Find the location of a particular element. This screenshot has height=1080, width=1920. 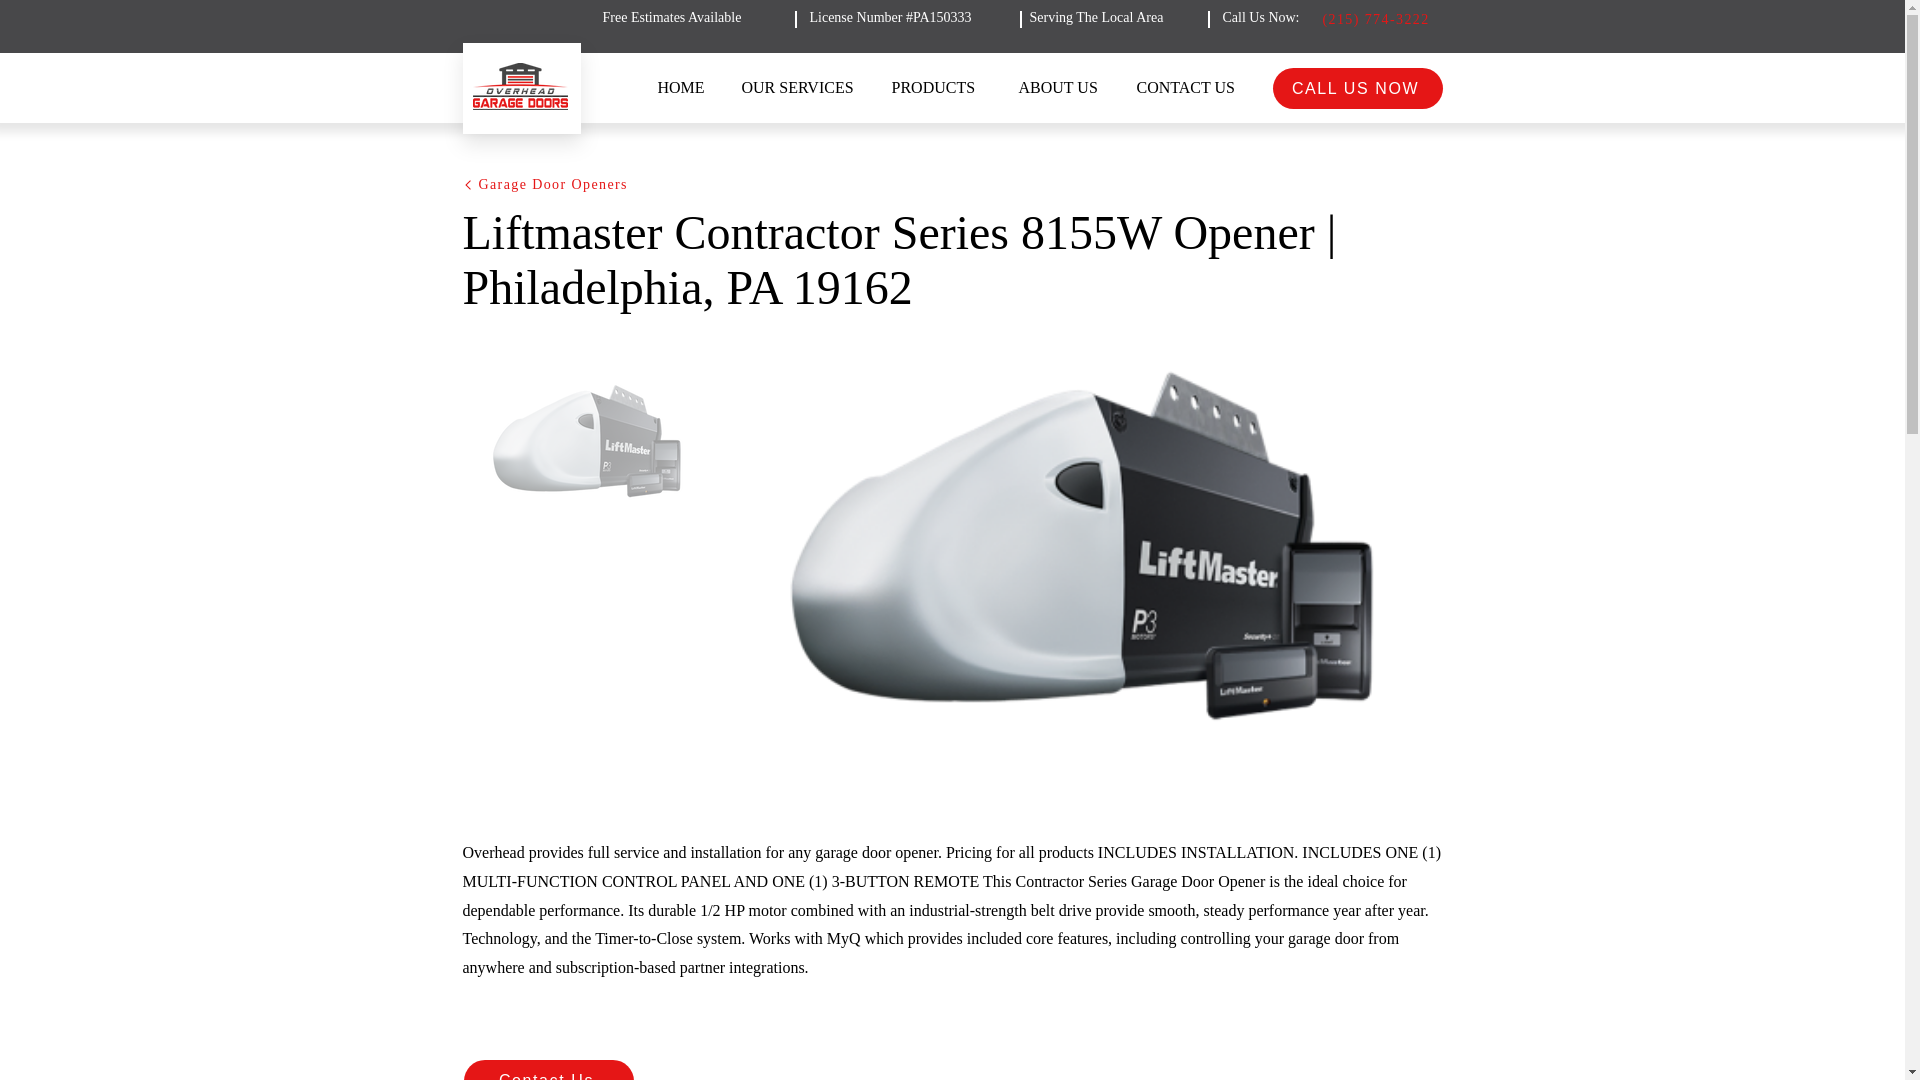

Garage Door Openers is located at coordinates (570, 185).